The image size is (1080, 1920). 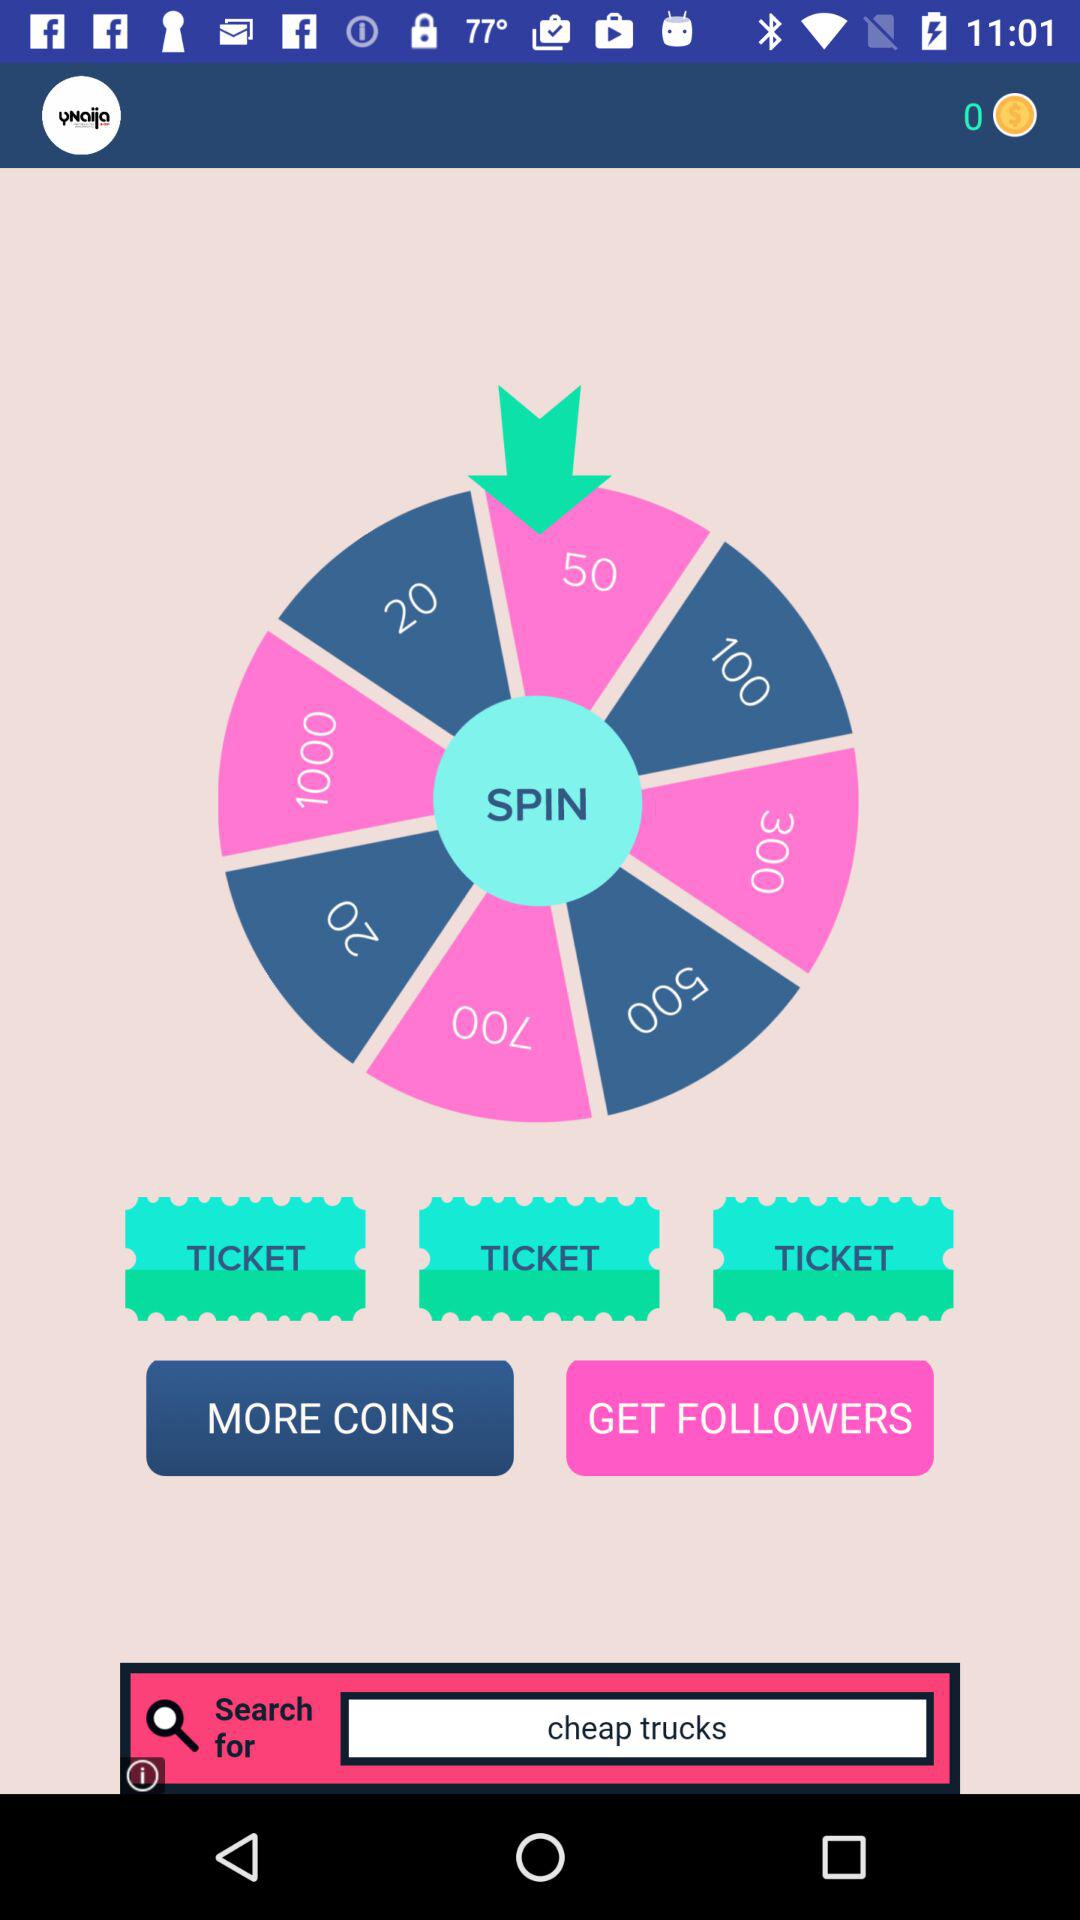 What do you see at coordinates (120, 114) in the screenshot?
I see `click the item to the left of the 20` at bounding box center [120, 114].